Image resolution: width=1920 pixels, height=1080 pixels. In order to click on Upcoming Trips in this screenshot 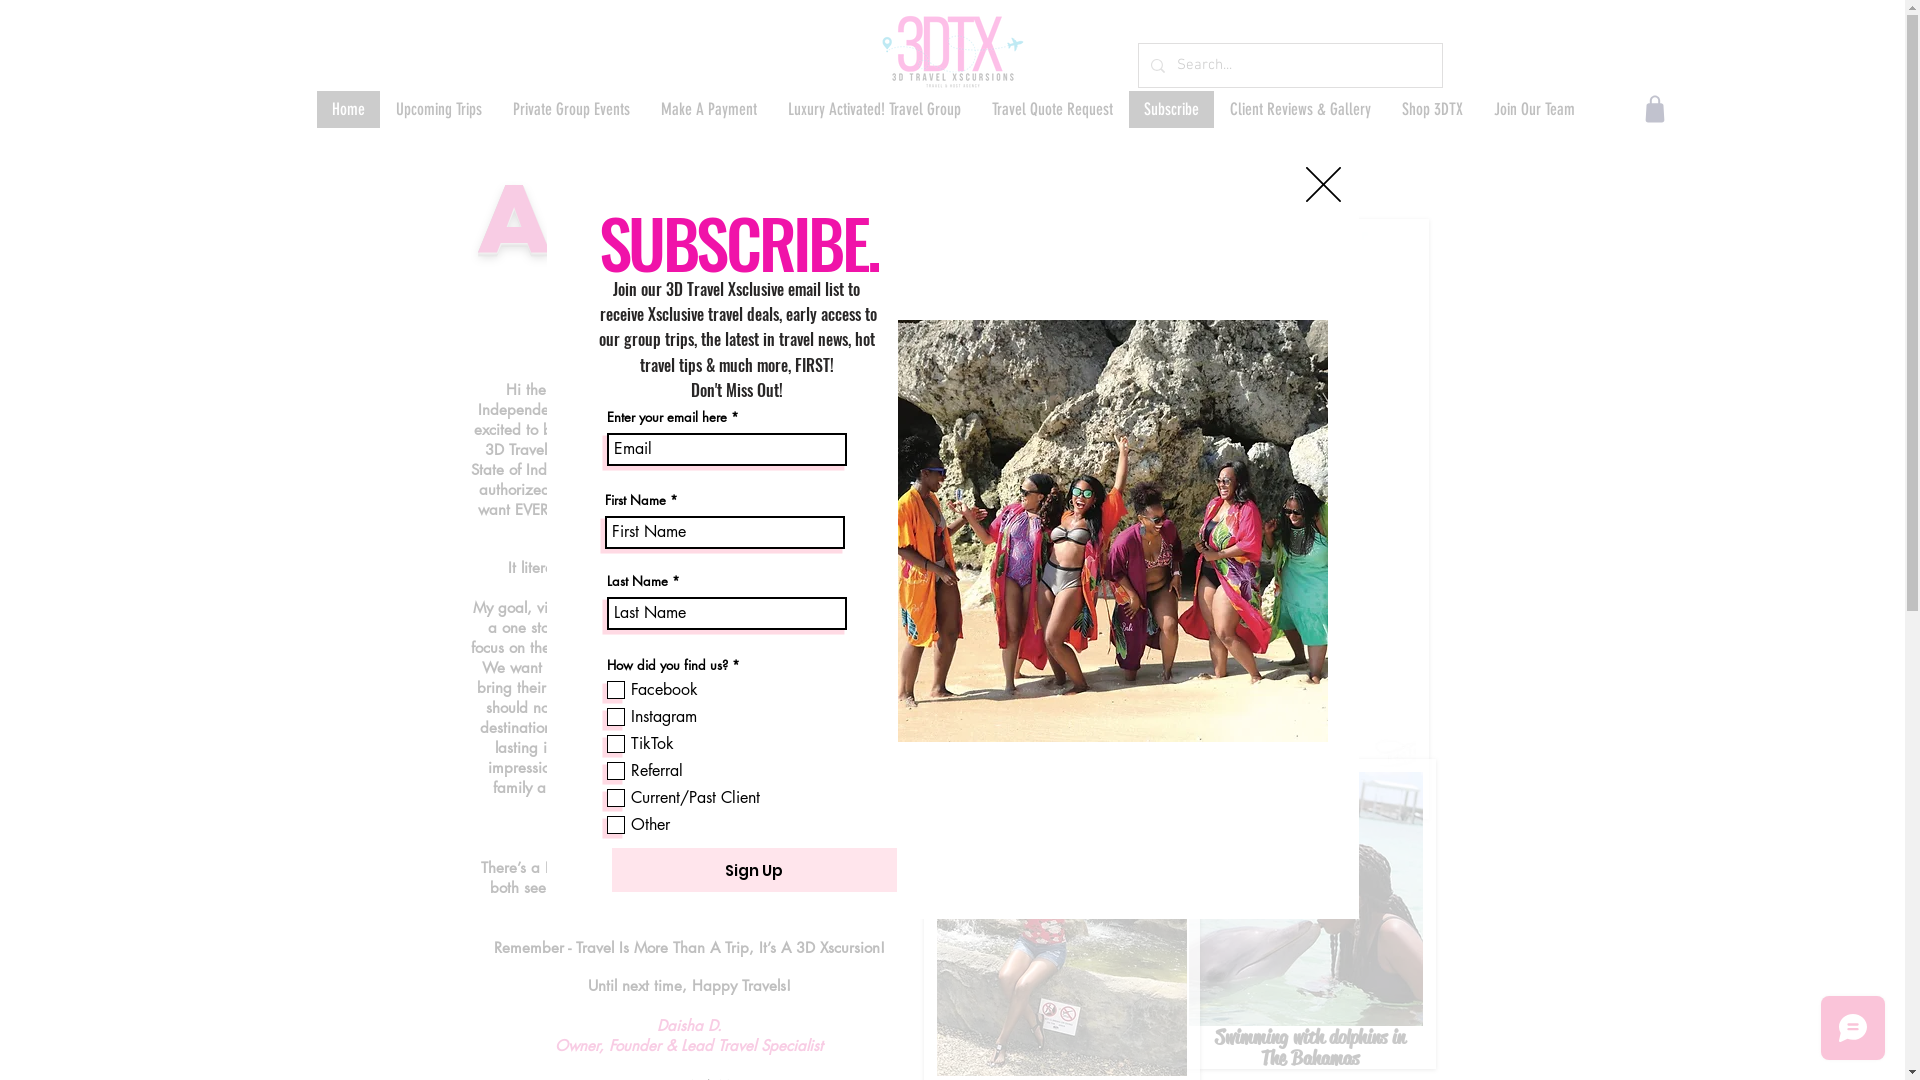, I will do `click(438, 110)`.